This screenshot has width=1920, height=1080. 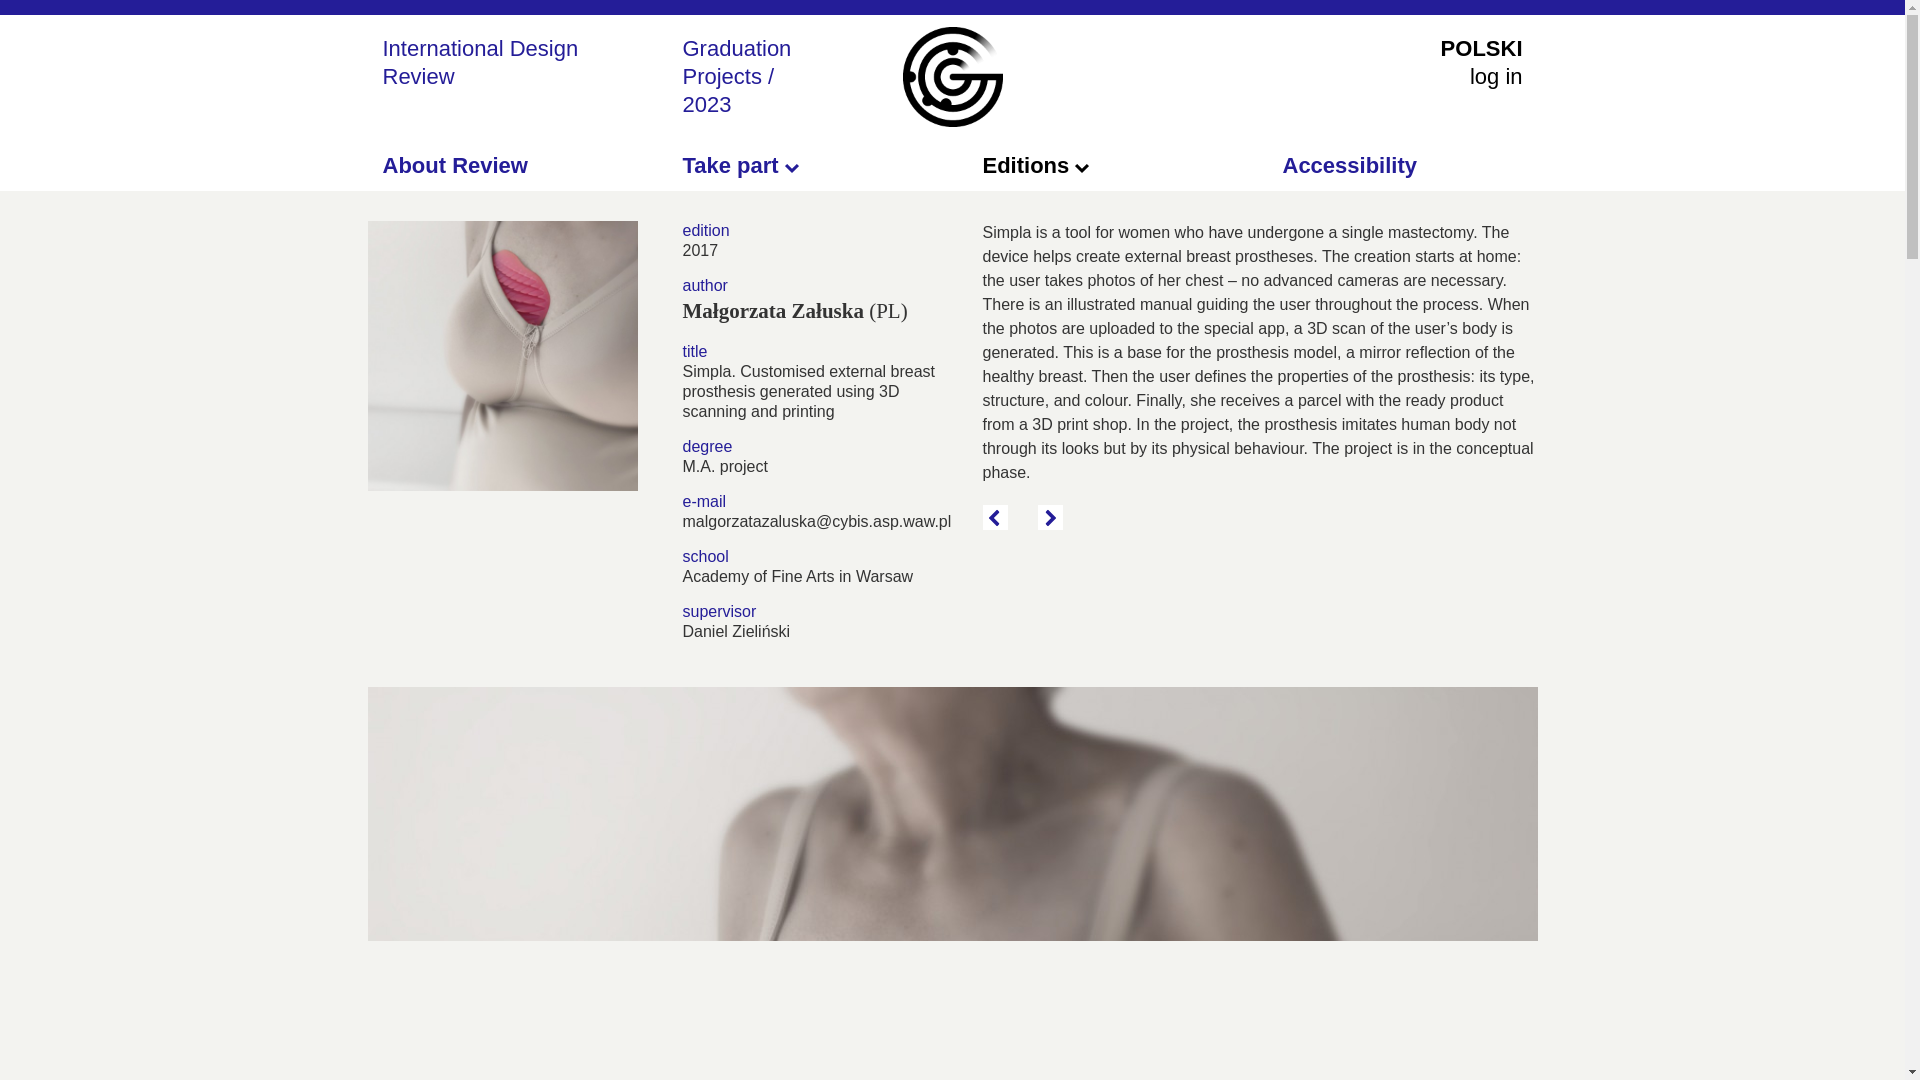 What do you see at coordinates (740, 166) in the screenshot?
I see `Take part` at bounding box center [740, 166].